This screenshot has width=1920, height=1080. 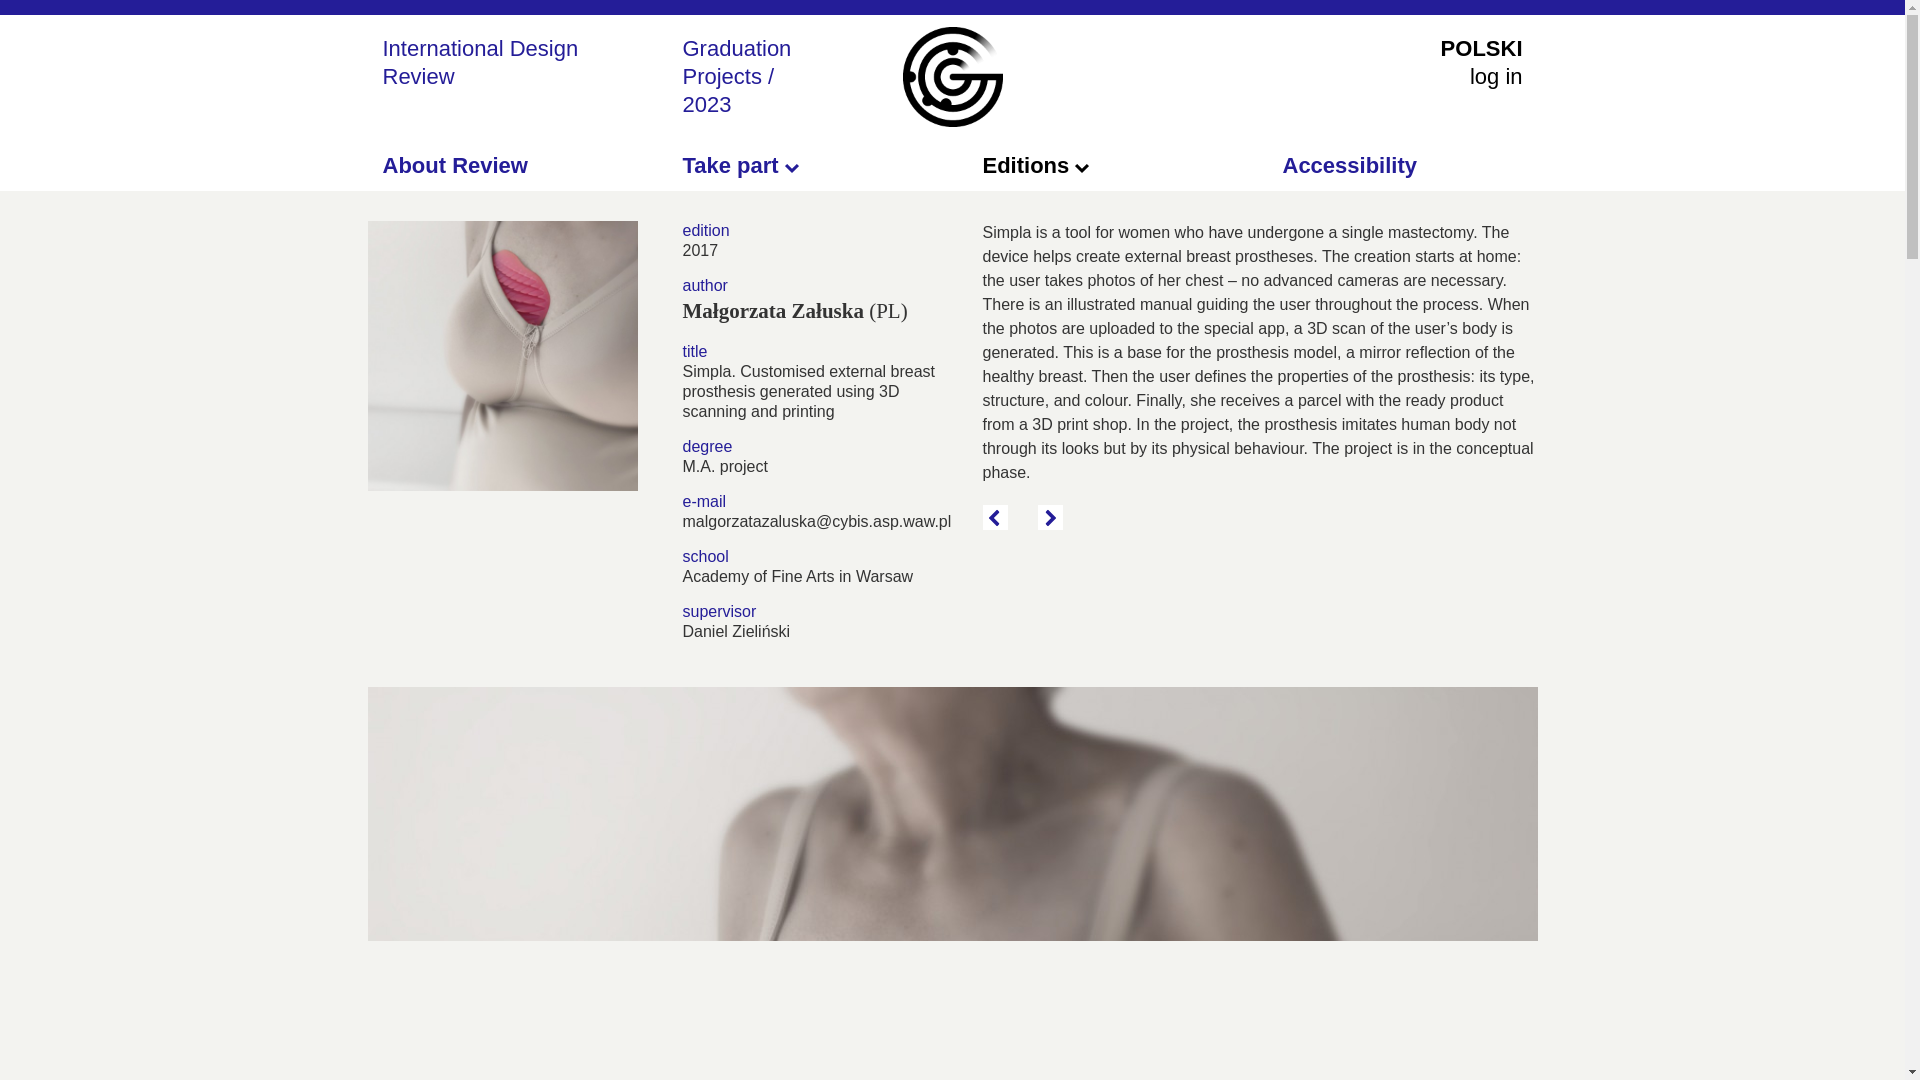 What do you see at coordinates (740, 166) in the screenshot?
I see `Take part` at bounding box center [740, 166].